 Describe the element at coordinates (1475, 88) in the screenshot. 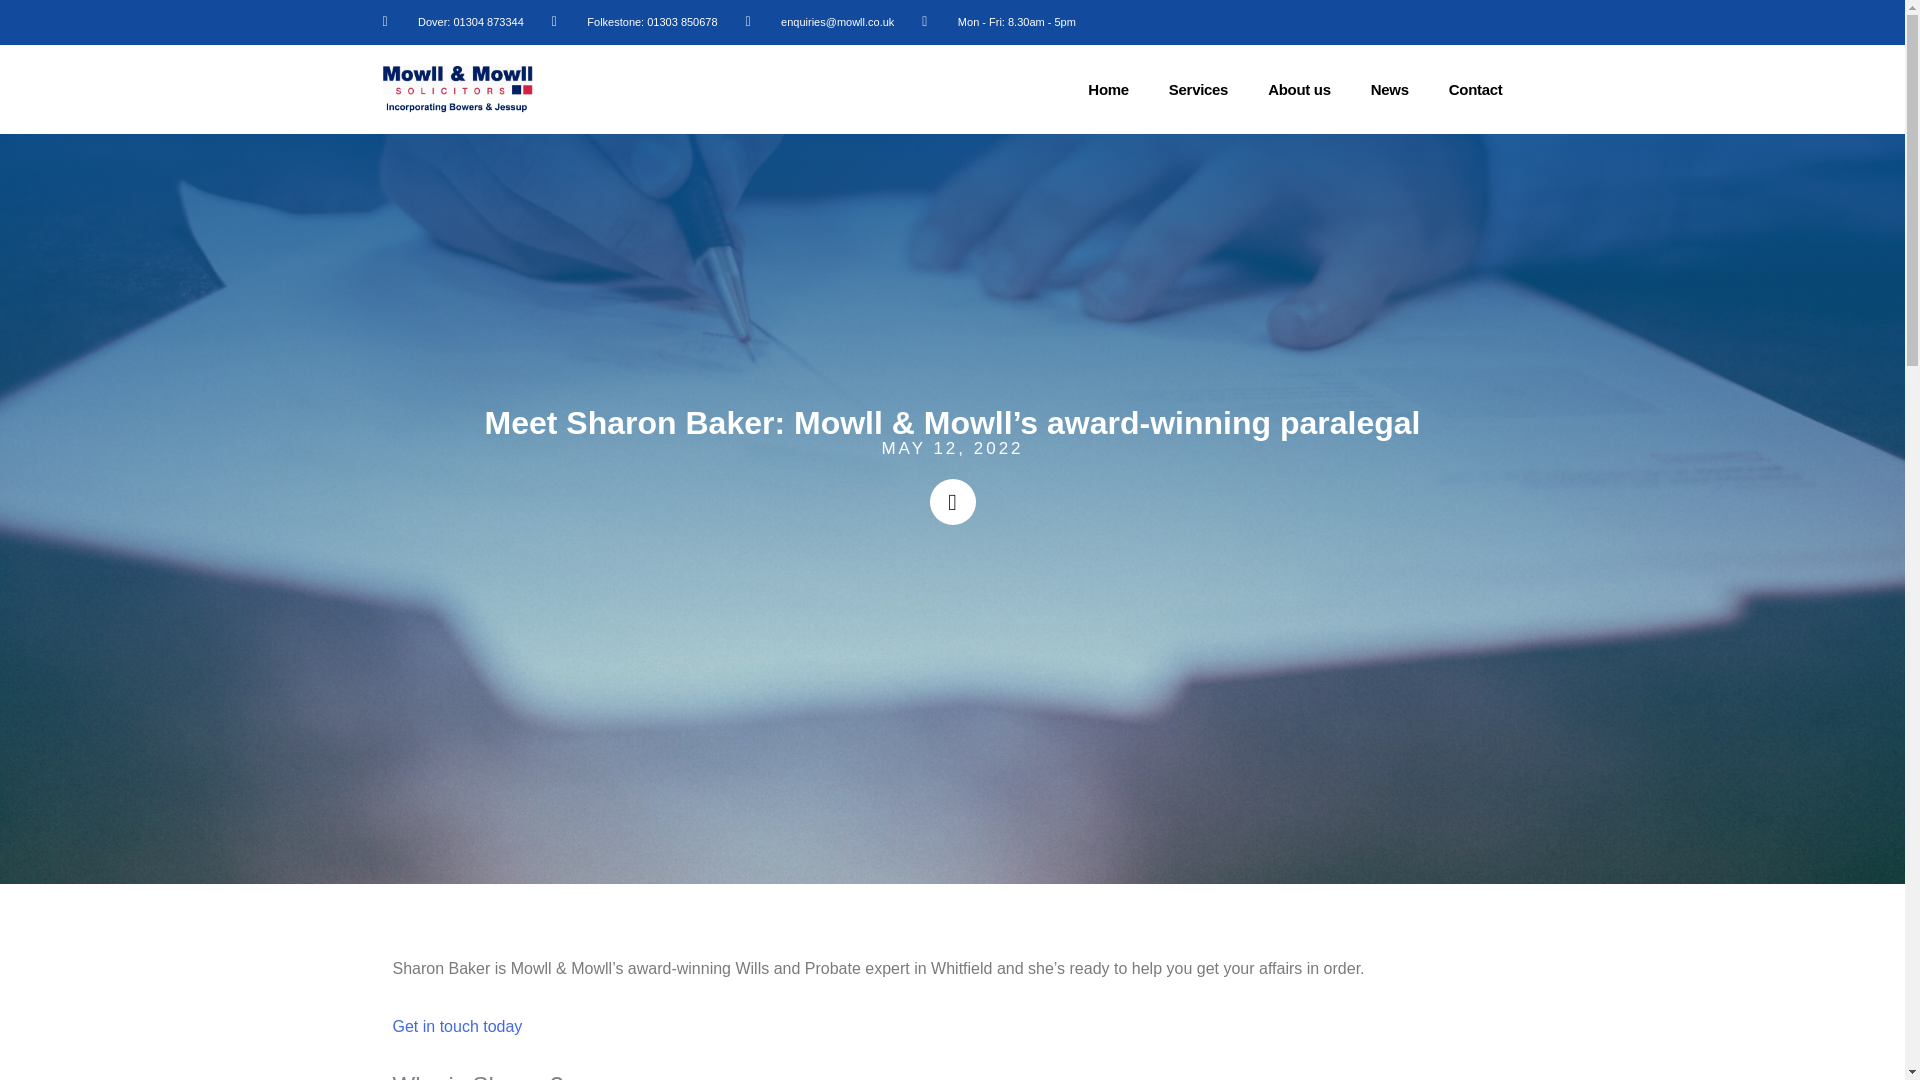

I see `Contact` at that location.